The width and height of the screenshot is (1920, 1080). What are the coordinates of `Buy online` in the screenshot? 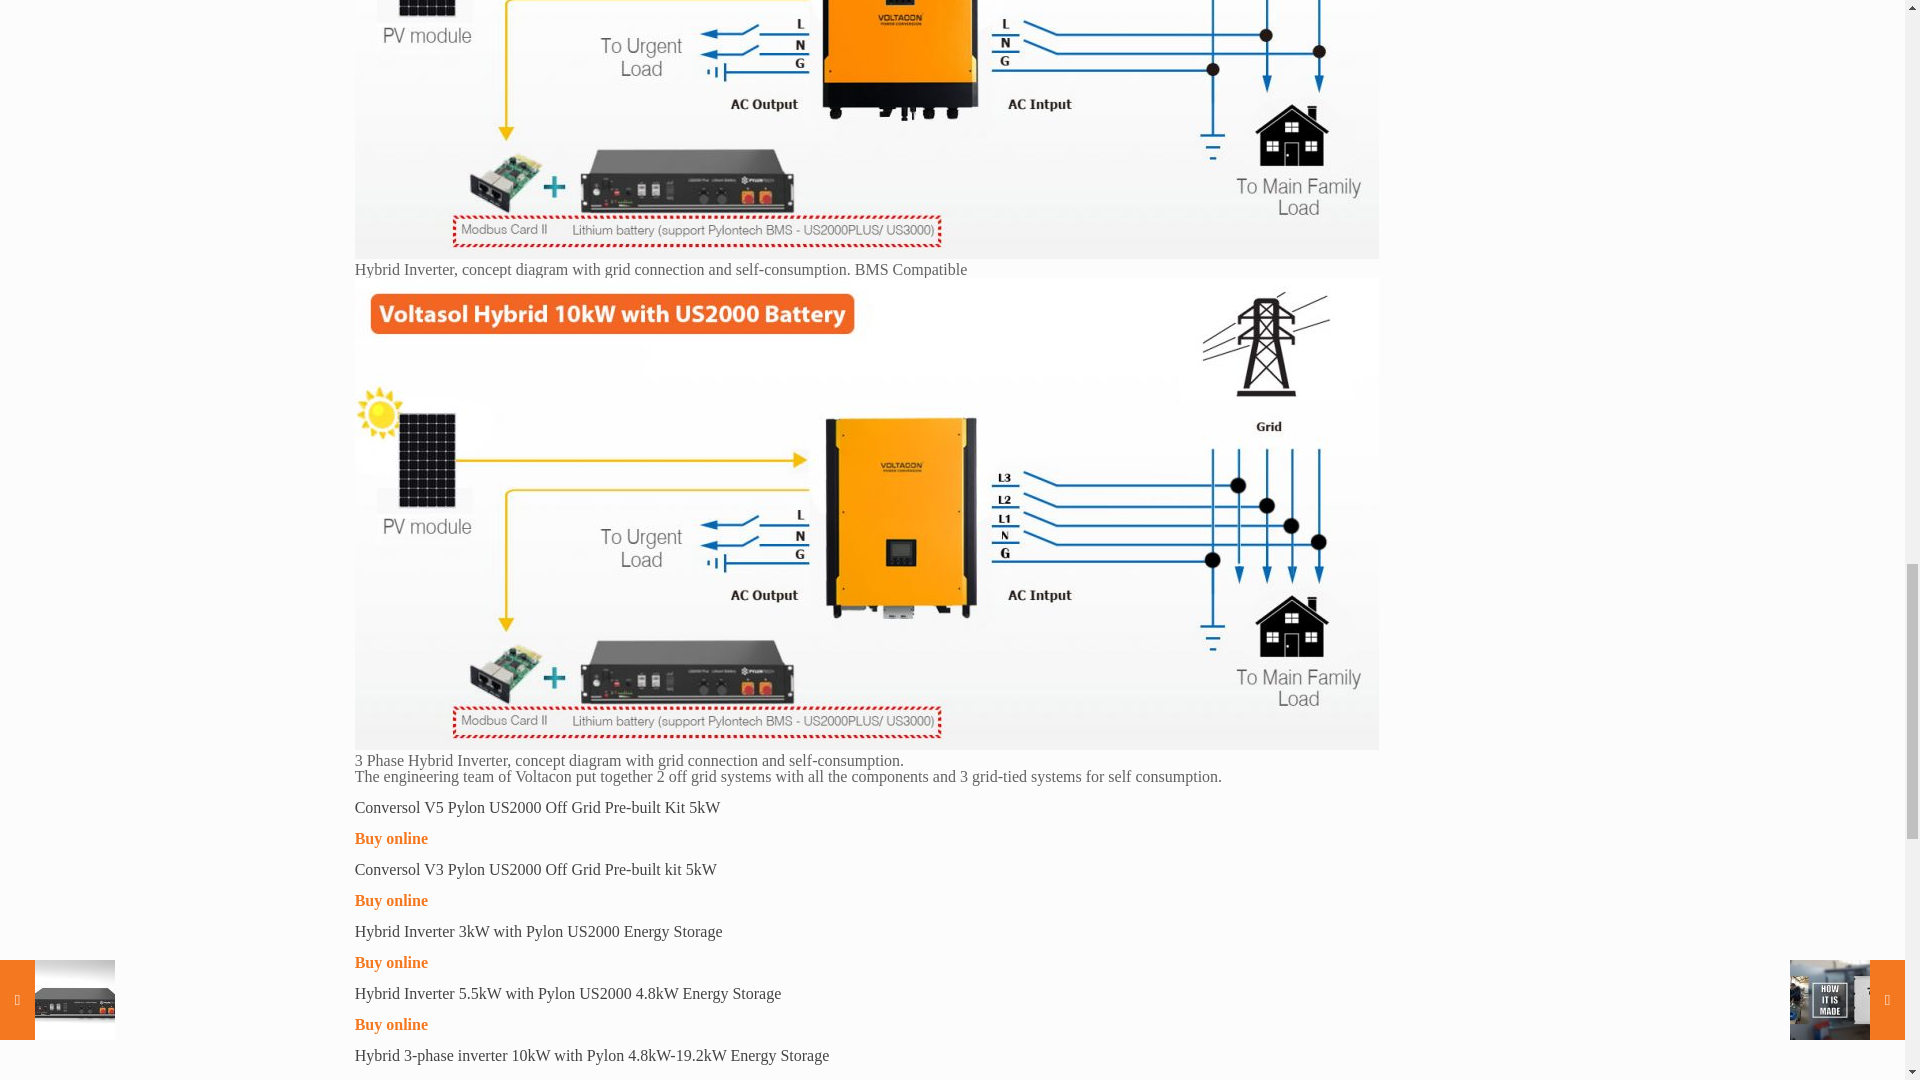 It's located at (392, 900).